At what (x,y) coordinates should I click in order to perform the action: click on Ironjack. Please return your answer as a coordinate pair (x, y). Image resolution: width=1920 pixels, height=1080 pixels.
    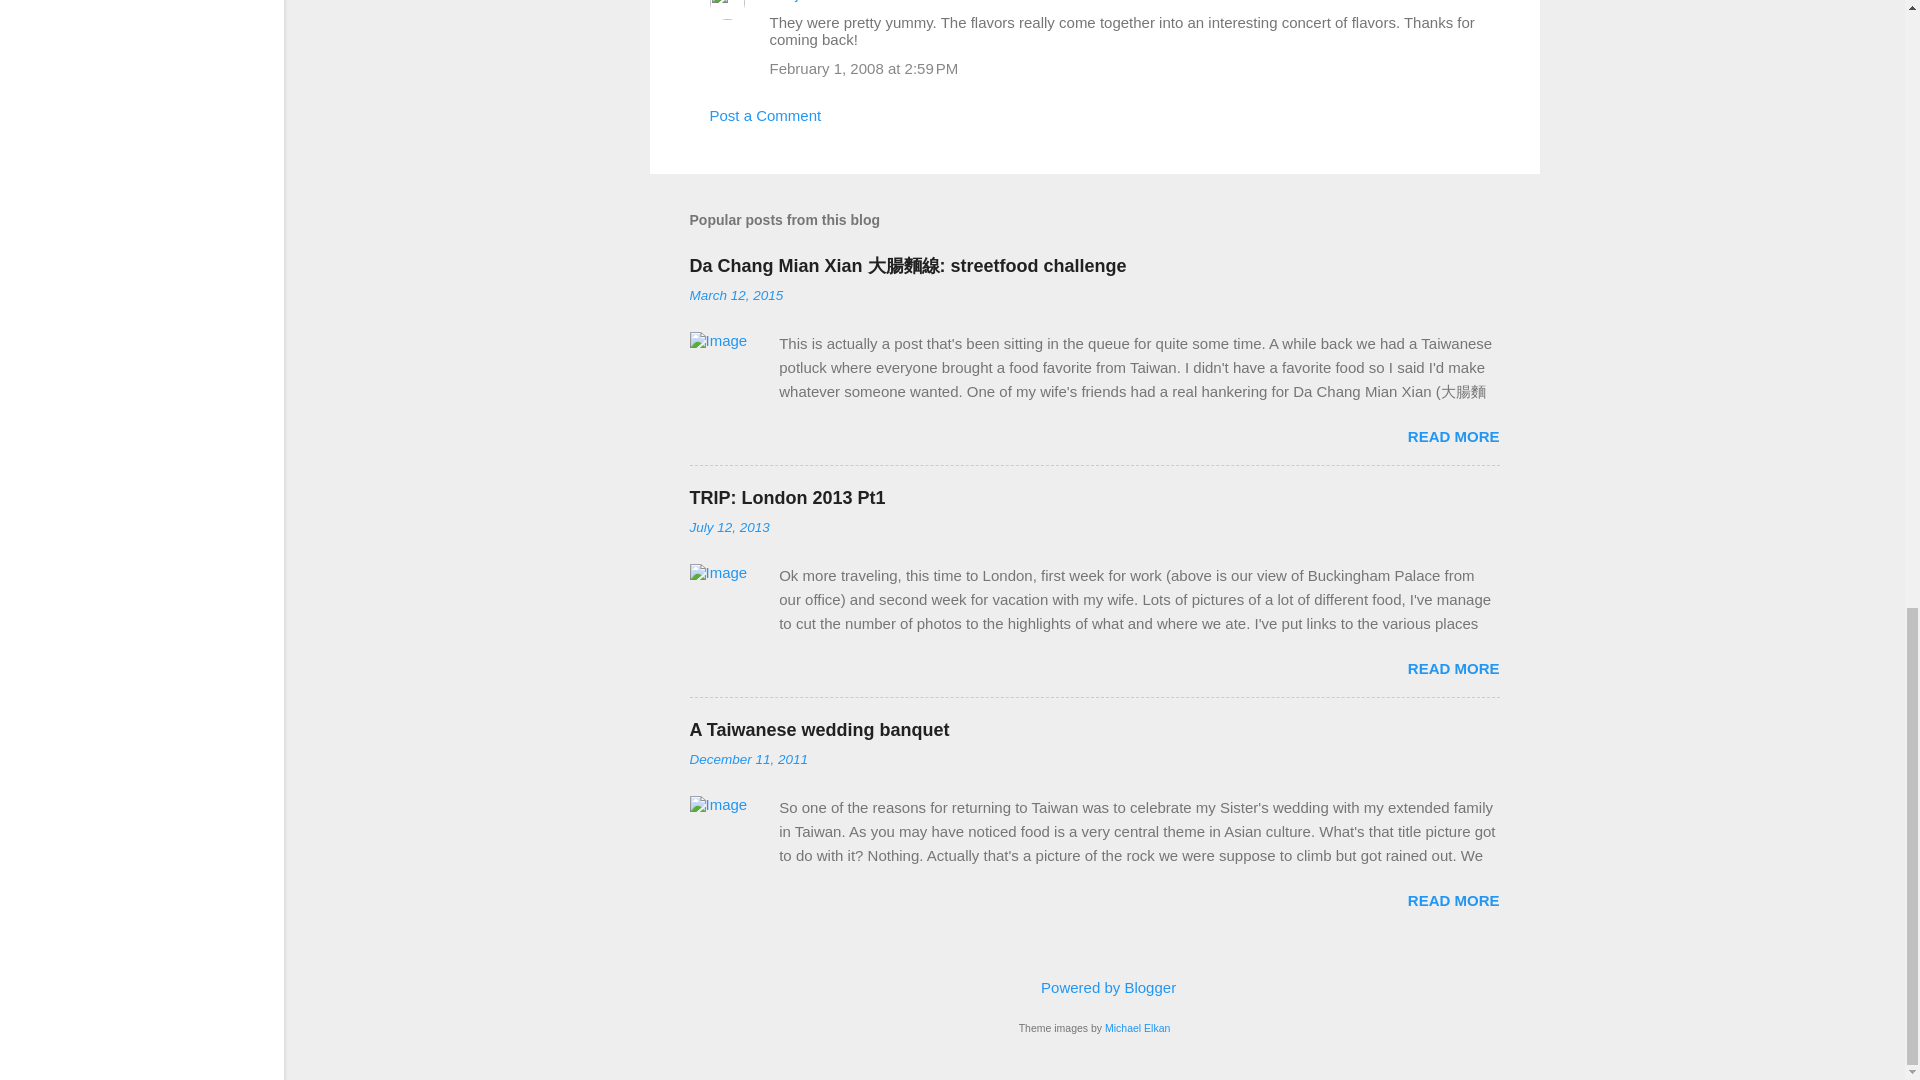
    Looking at the image, I should click on (796, 1).